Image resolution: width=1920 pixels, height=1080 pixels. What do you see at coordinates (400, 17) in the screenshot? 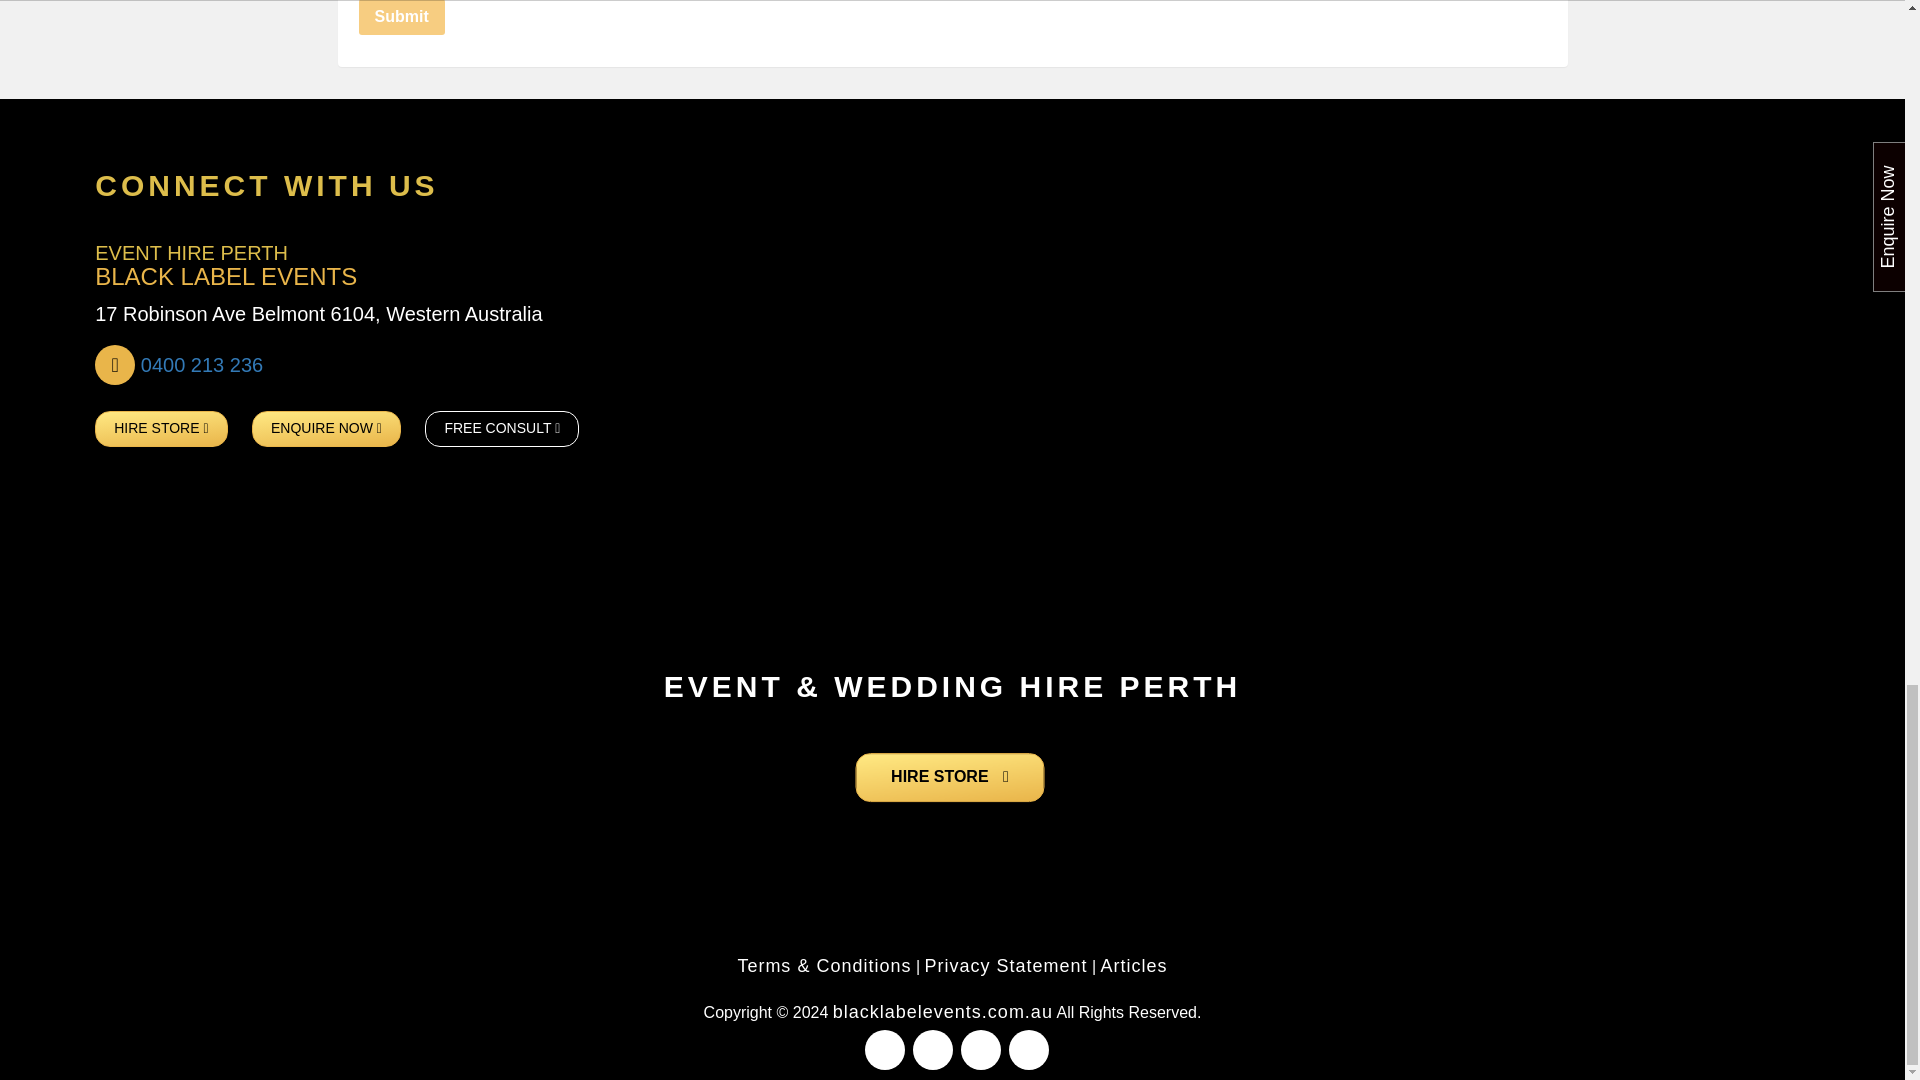
I see `Submit` at bounding box center [400, 17].